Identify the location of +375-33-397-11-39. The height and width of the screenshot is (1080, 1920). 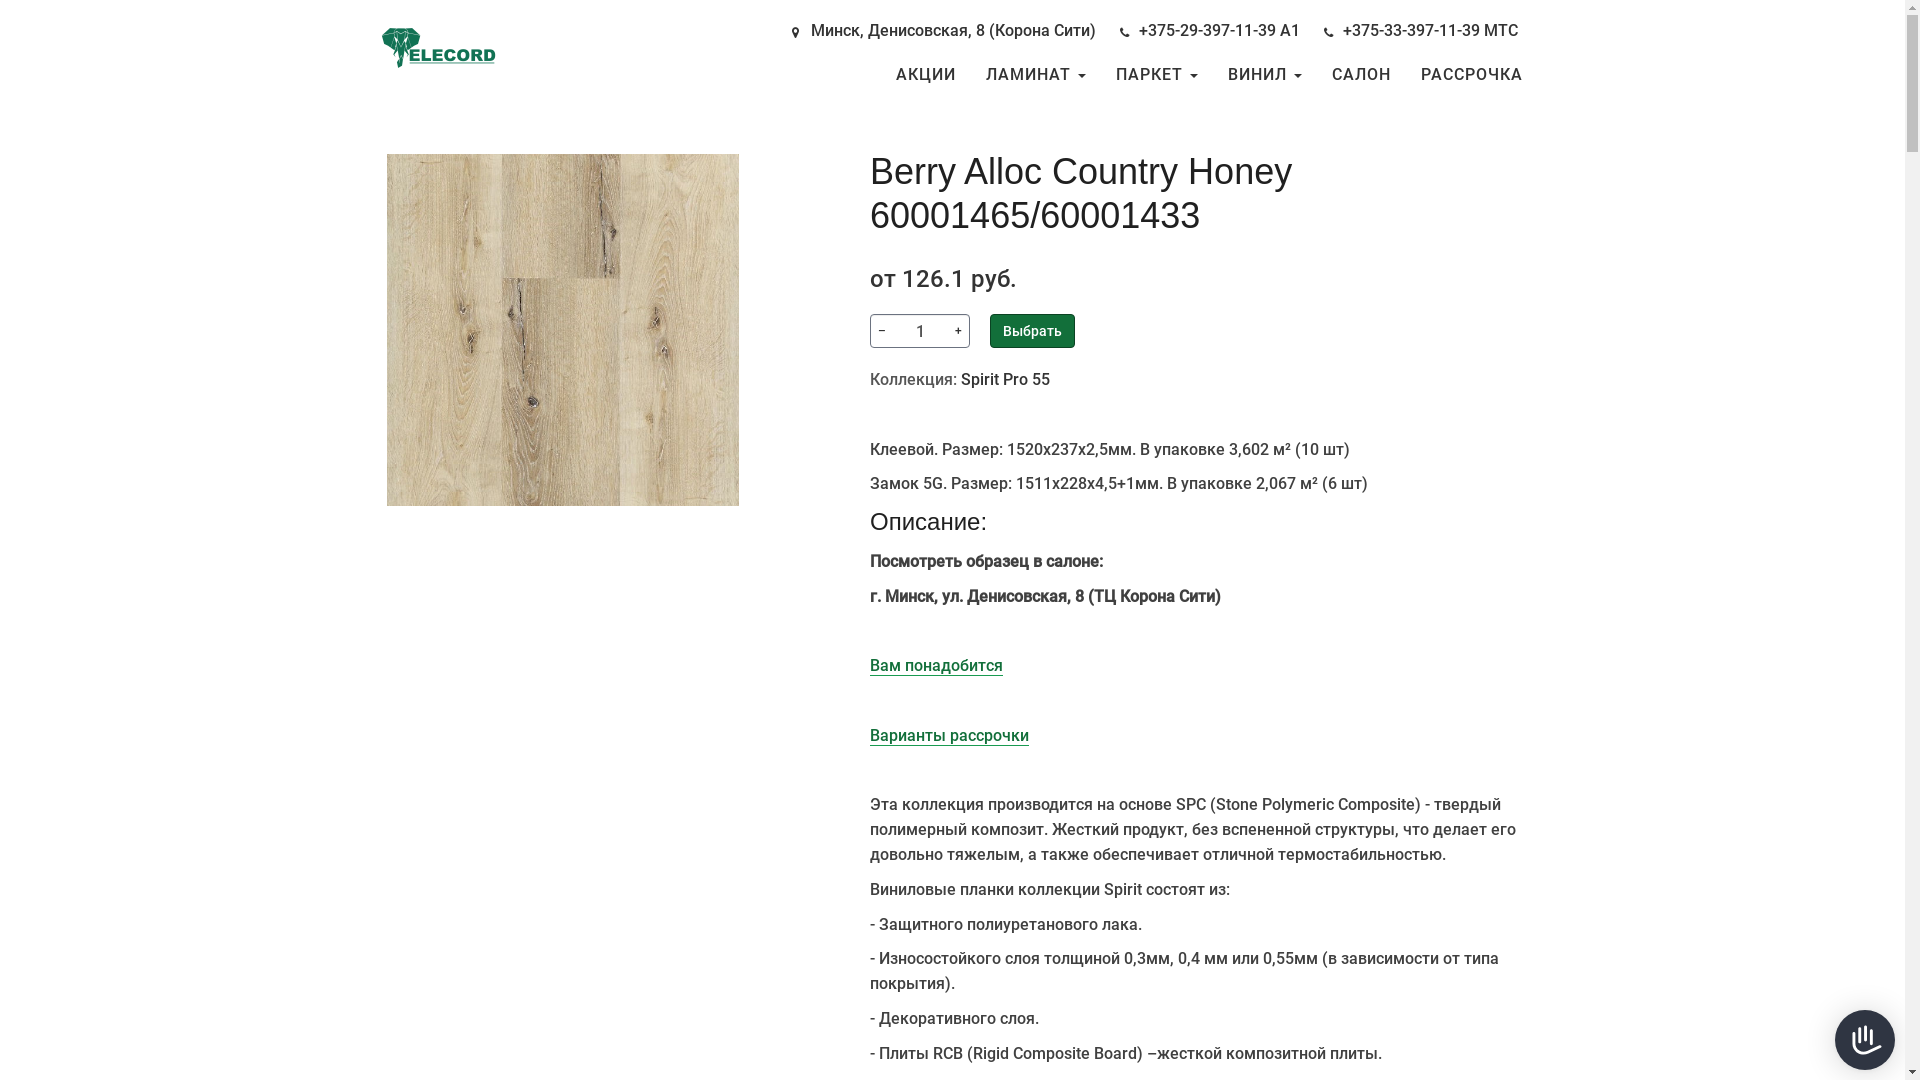
(1410, 30).